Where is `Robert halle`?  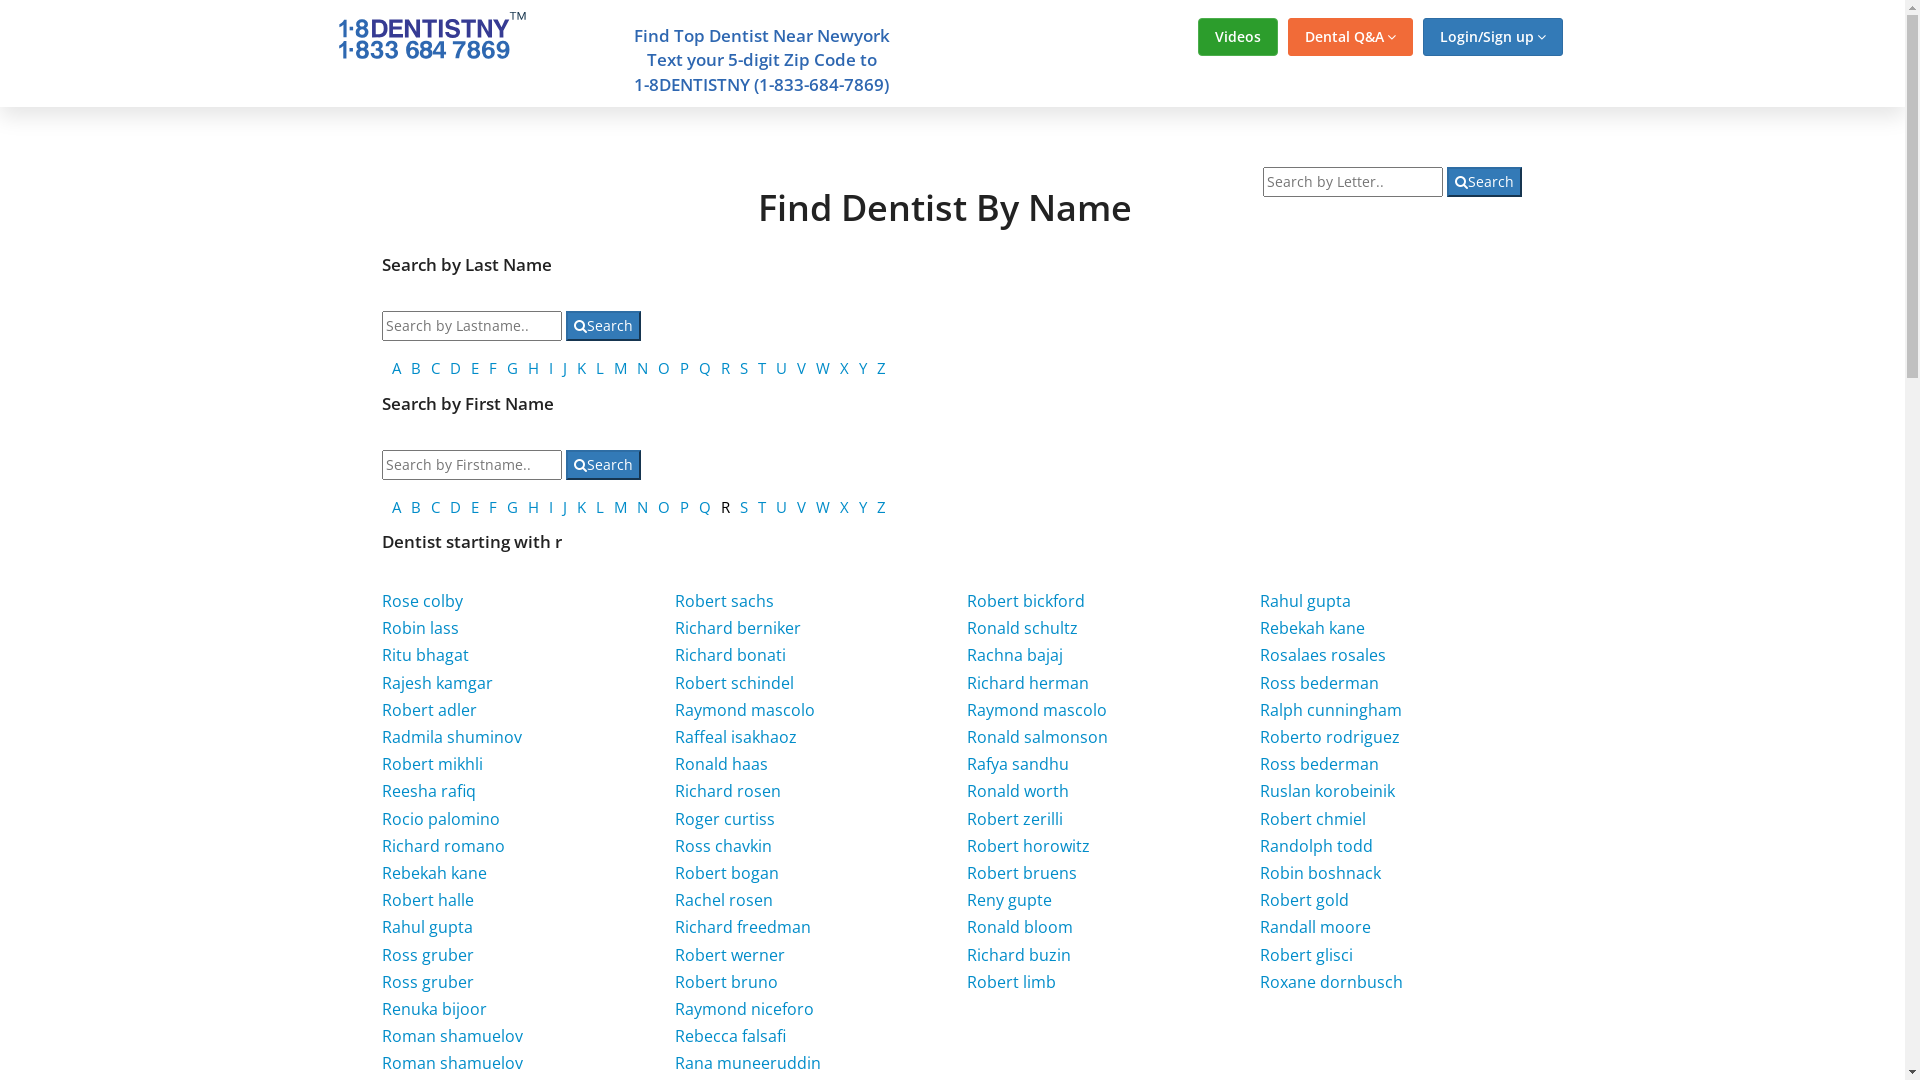 Robert halle is located at coordinates (428, 900).